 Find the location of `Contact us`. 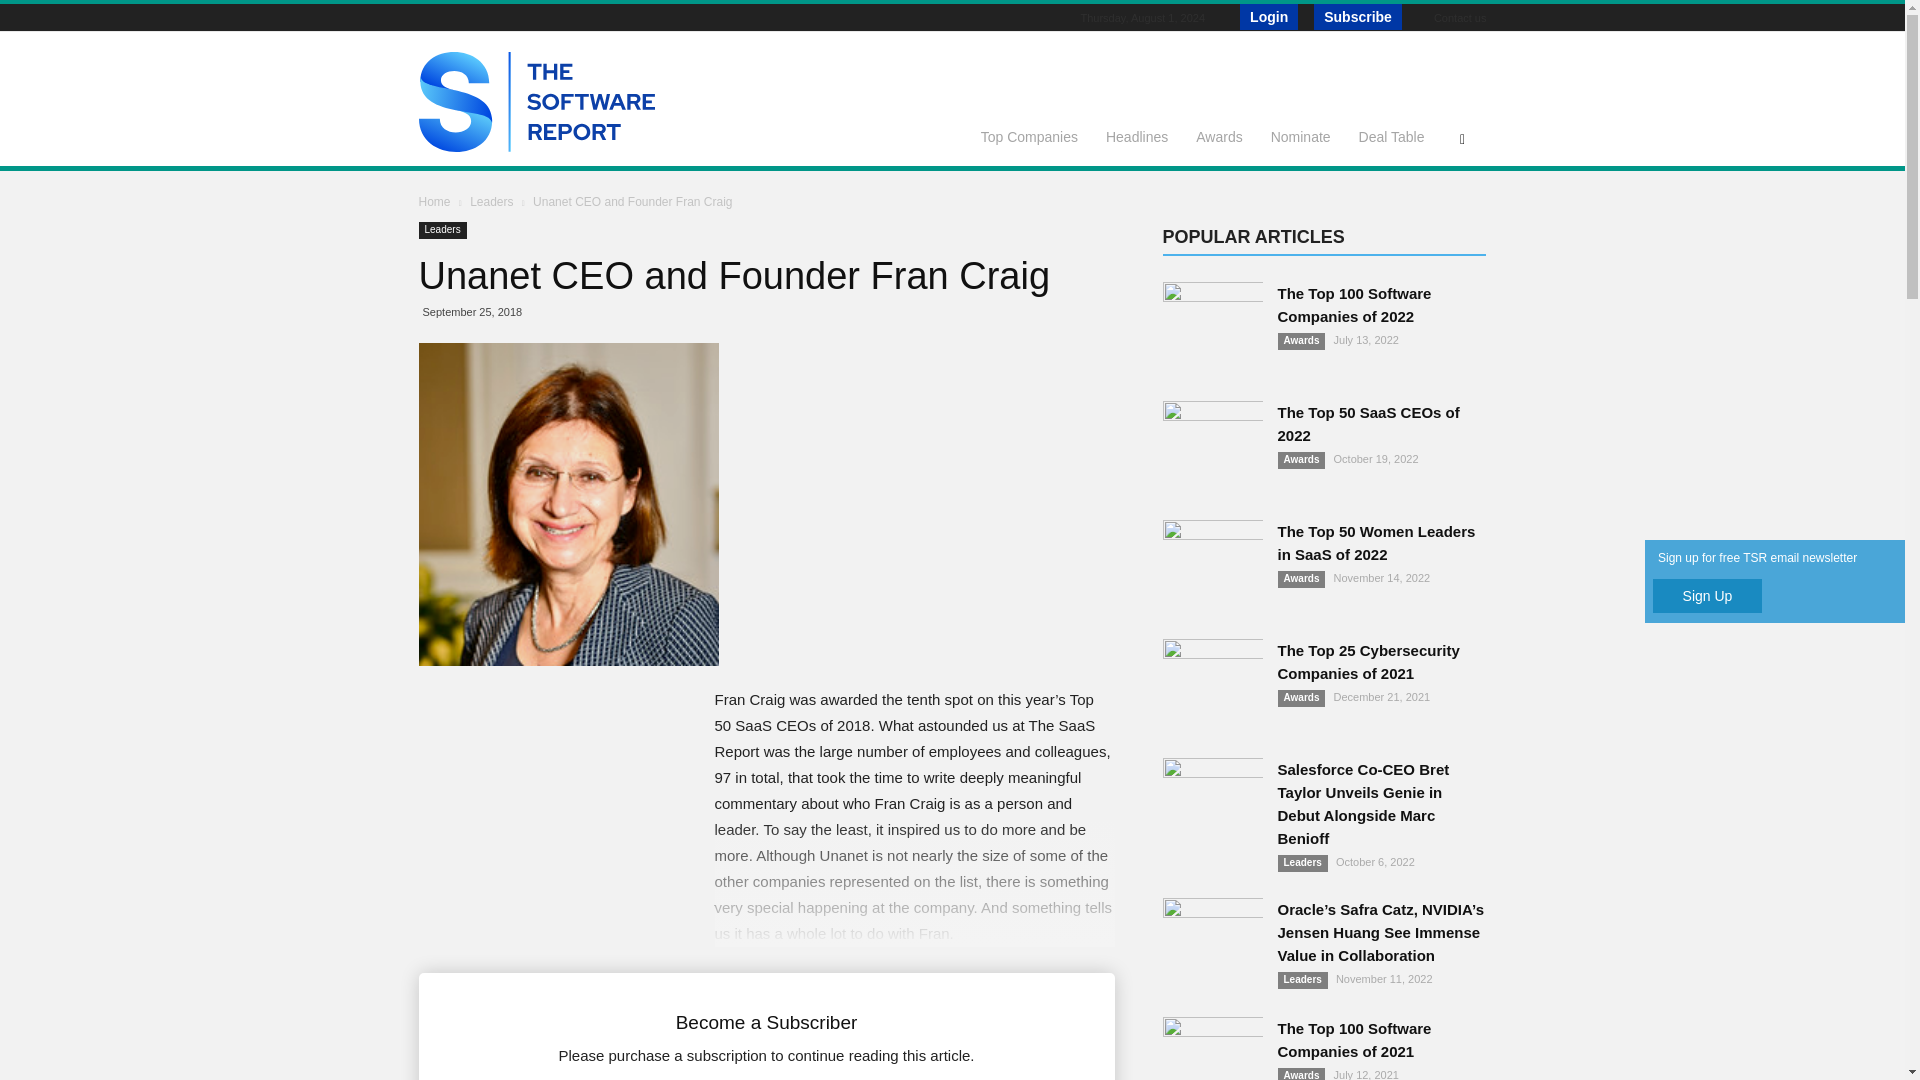

Contact us is located at coordinates (1460, 17).